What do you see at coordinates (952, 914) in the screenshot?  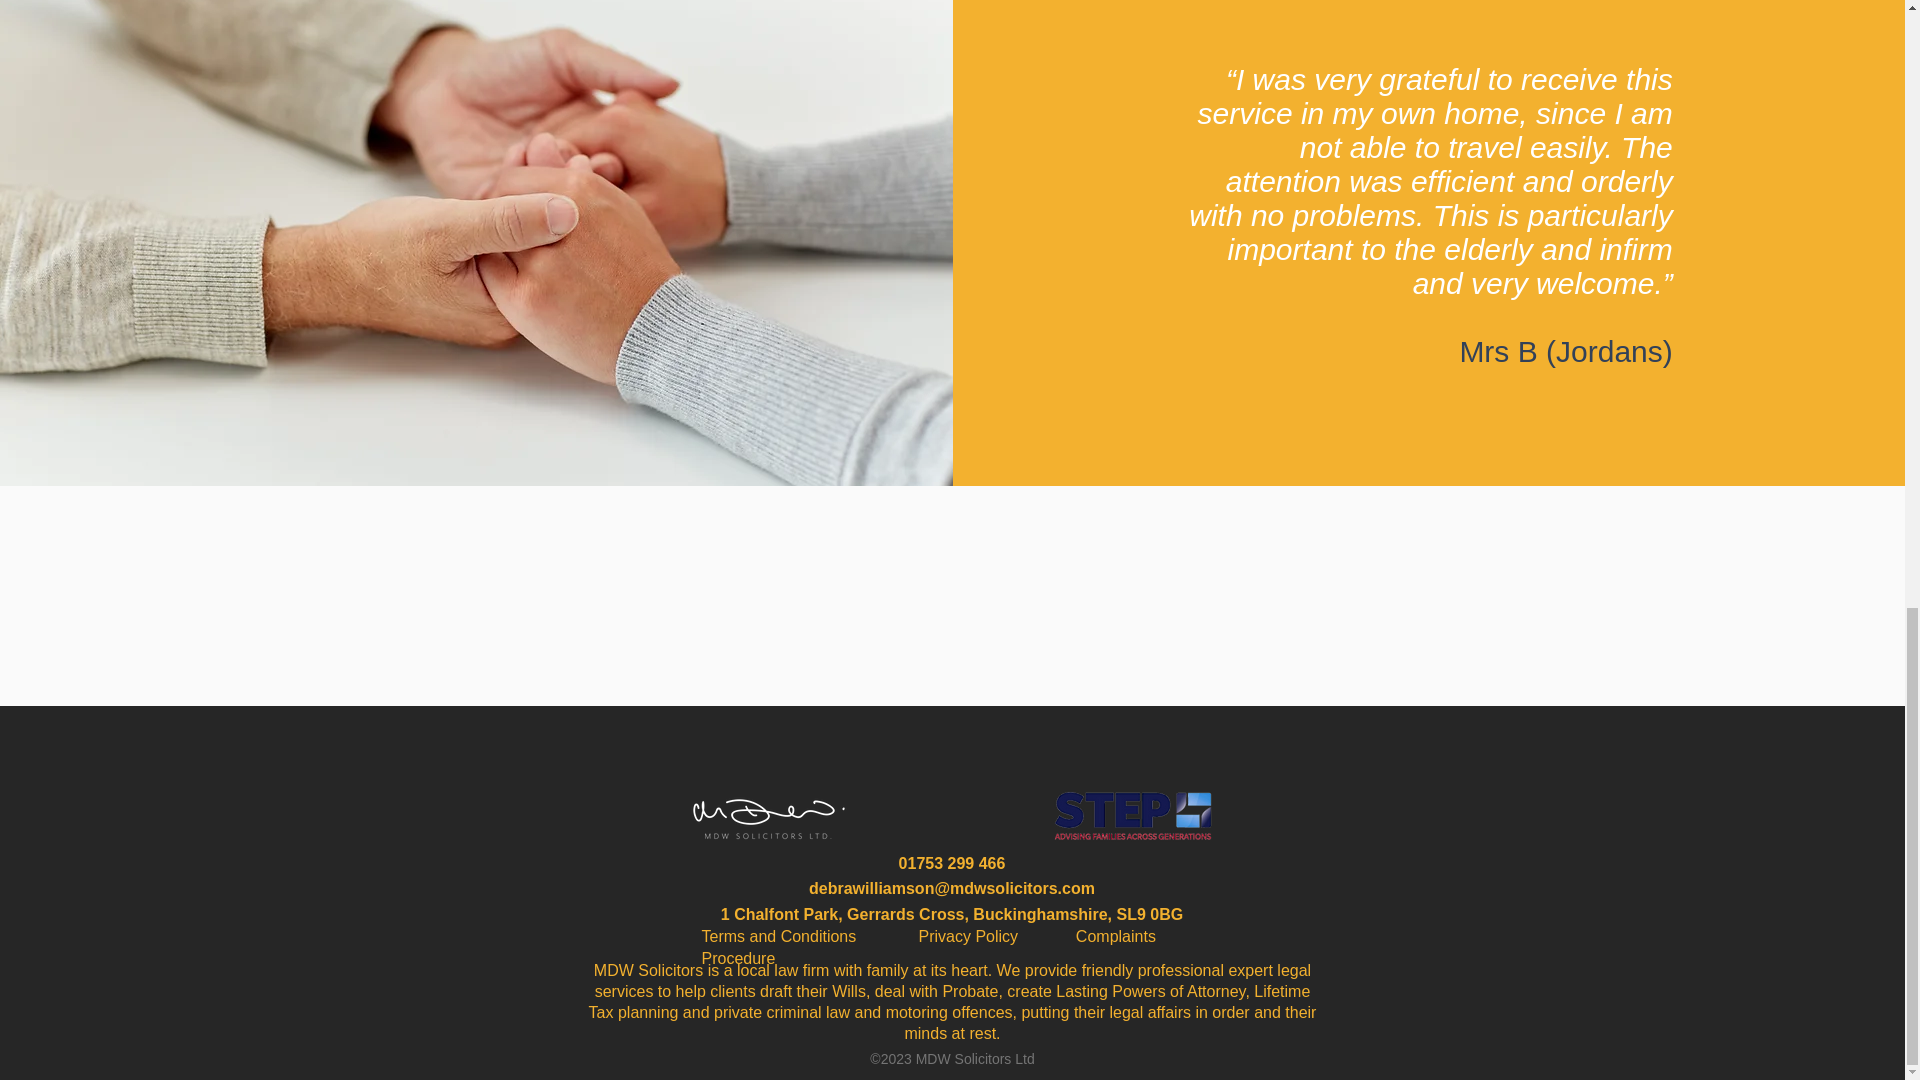 I see `1 Chalfont Park, Gerrards Cross, Buckinghamshire, SL9 0BG` at bounding box center [952, 914].